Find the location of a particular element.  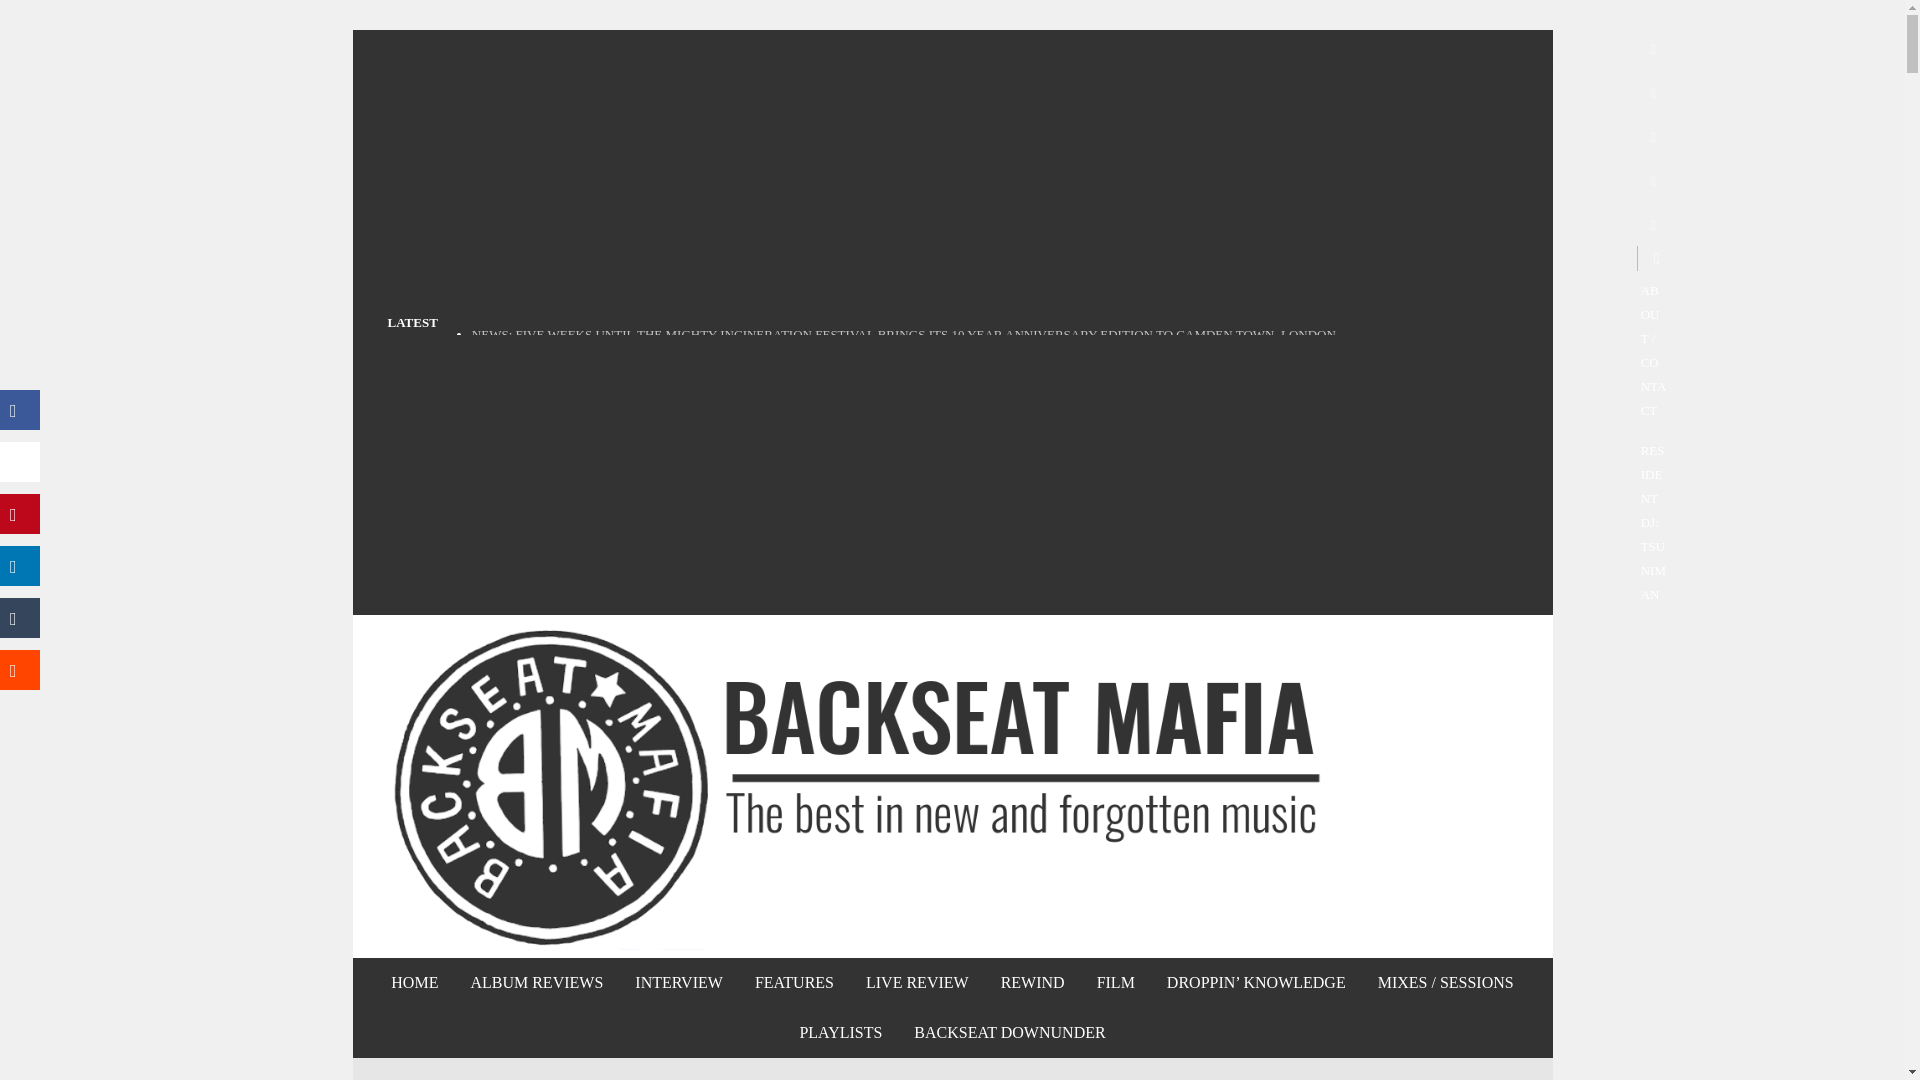

INTERVIEW is located at coordinates (678, 982).